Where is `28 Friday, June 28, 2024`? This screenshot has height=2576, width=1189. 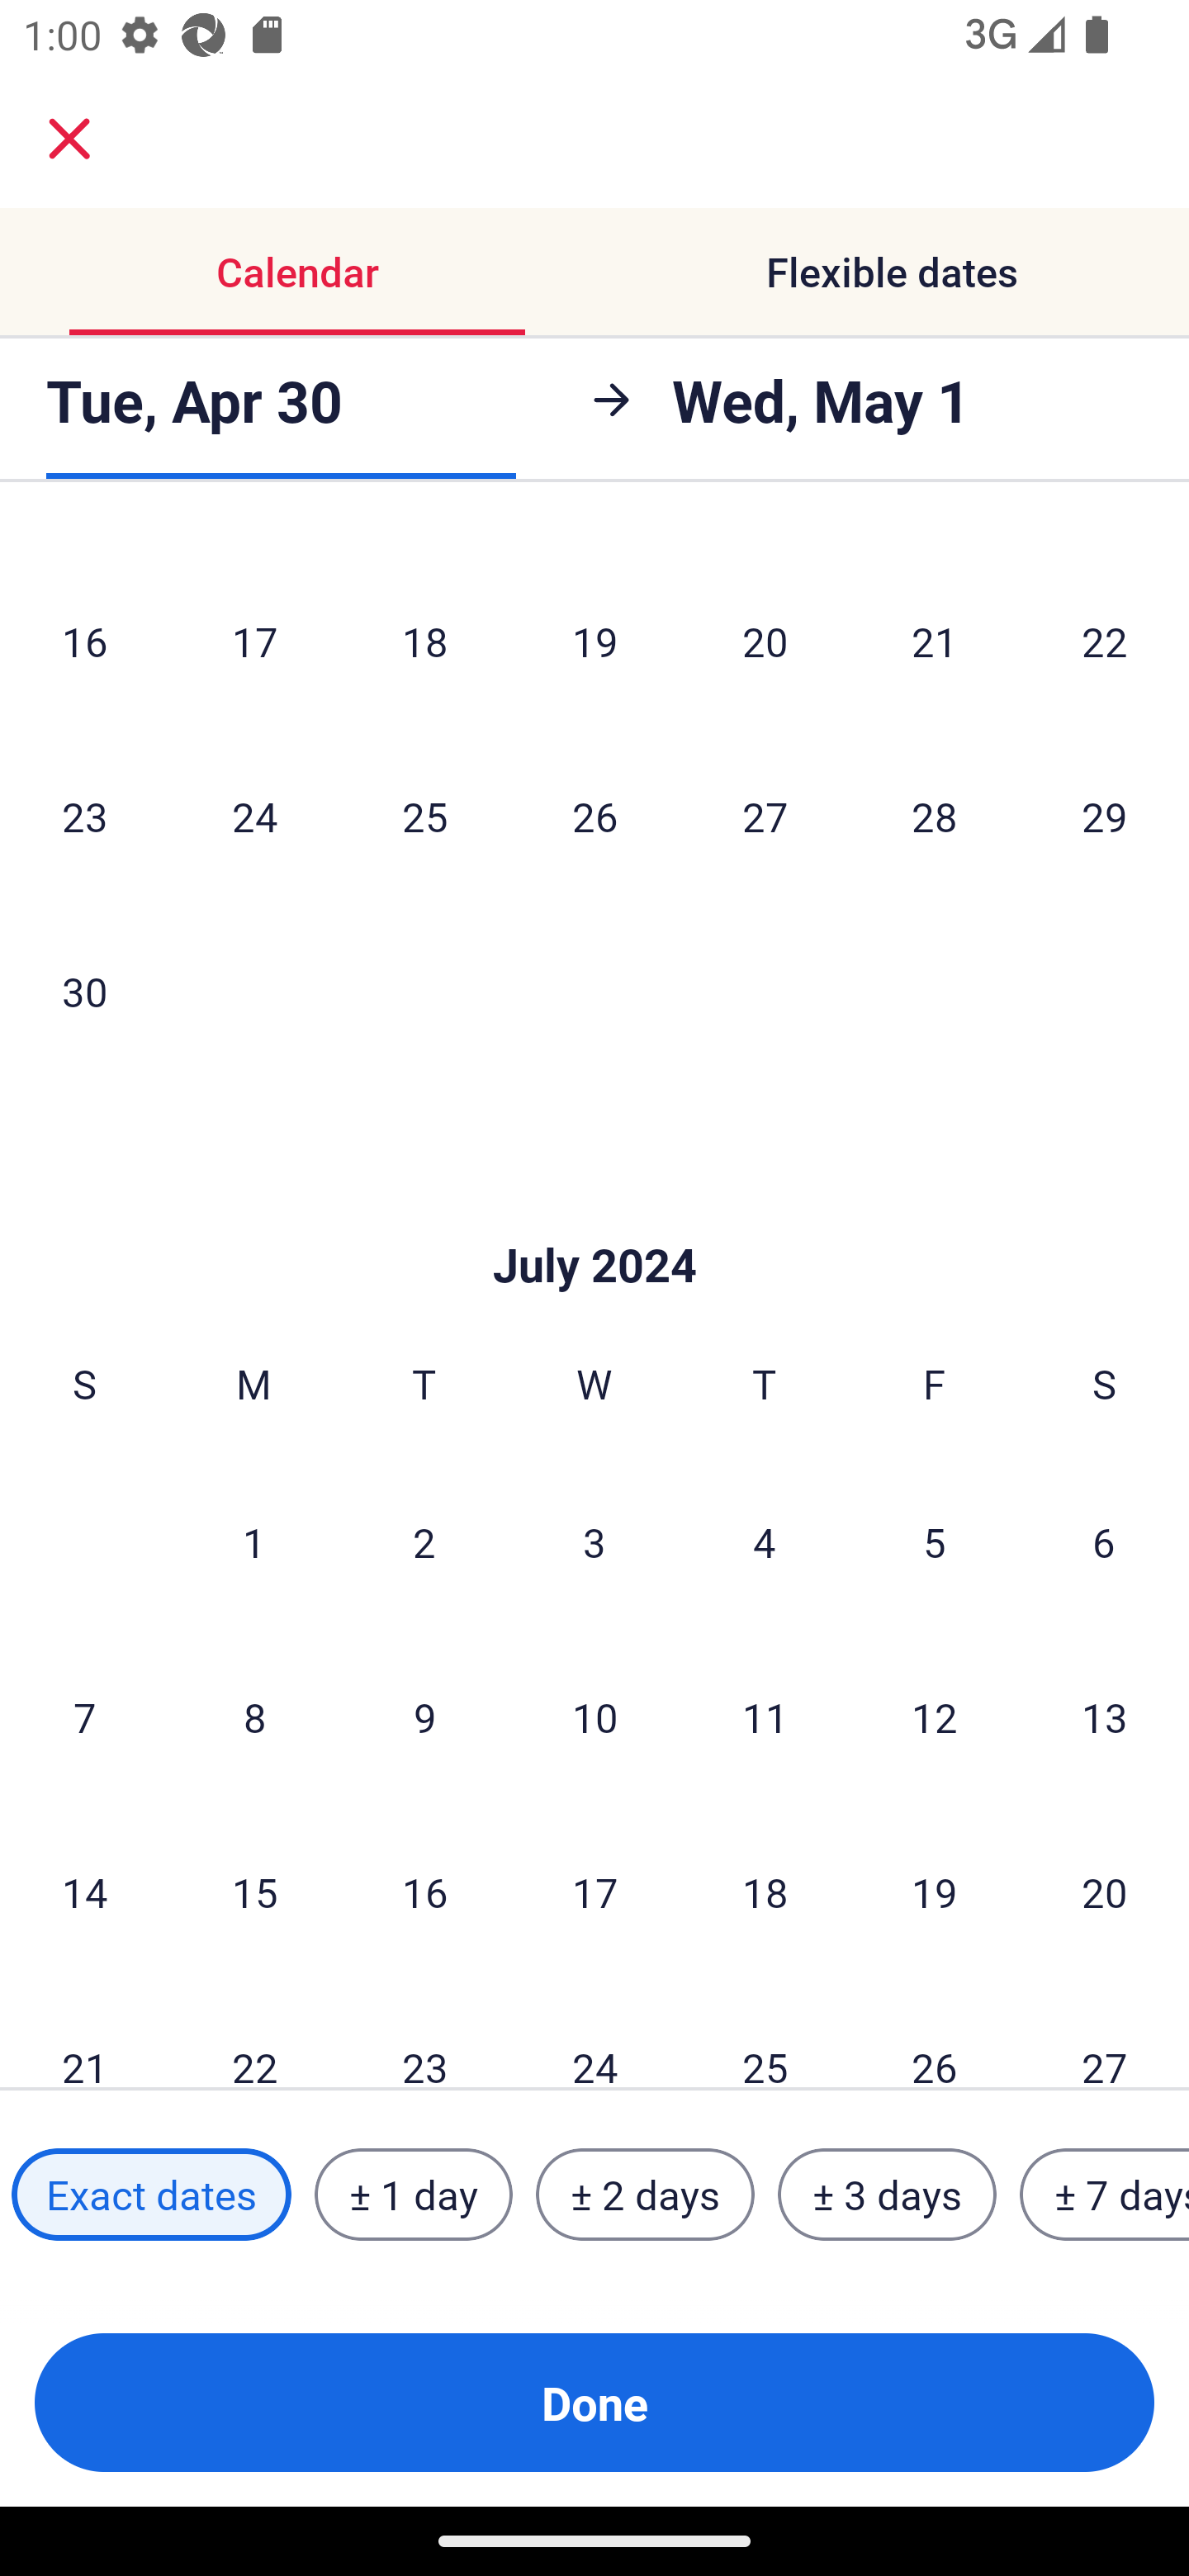
28 Friday, June 28, 2024 is located at coordinates (935, 817).